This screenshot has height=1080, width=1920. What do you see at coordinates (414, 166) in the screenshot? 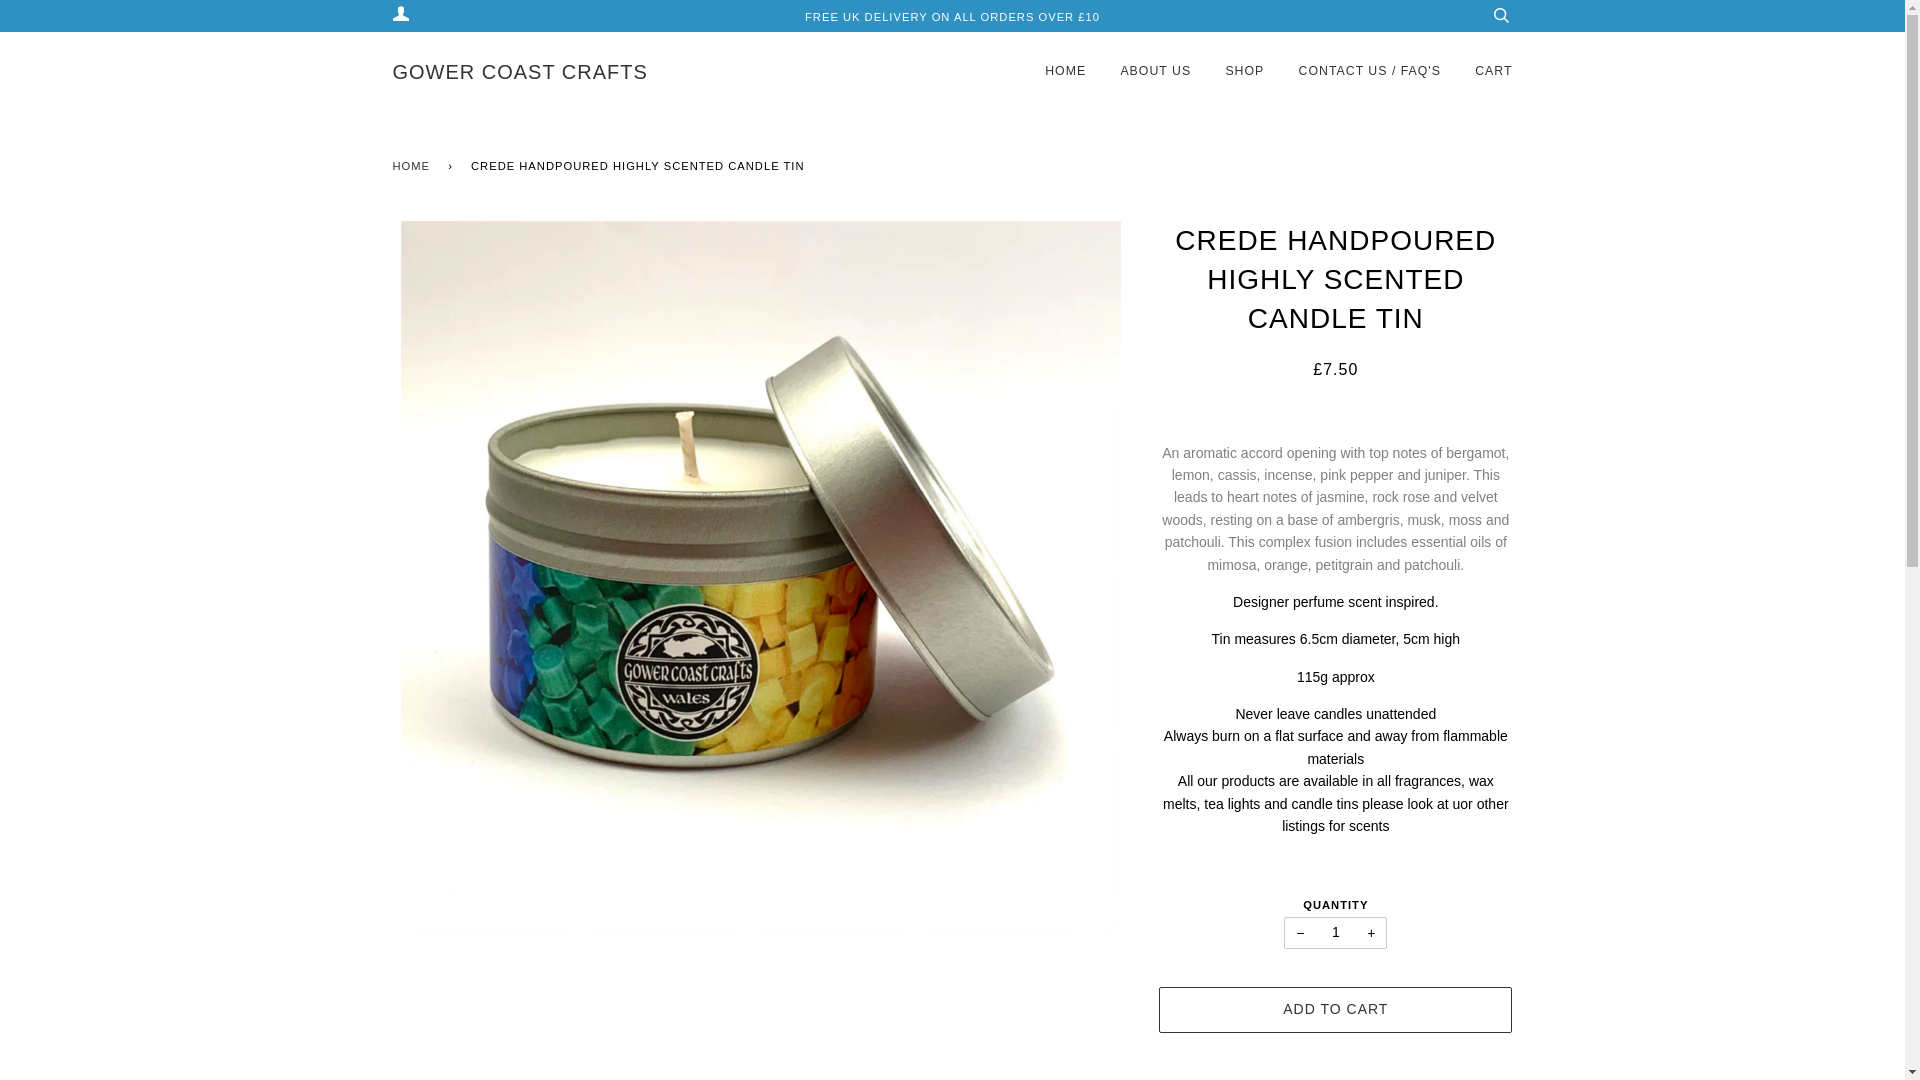
I see `Back to the frontpage` at bounding box center [414, 166].